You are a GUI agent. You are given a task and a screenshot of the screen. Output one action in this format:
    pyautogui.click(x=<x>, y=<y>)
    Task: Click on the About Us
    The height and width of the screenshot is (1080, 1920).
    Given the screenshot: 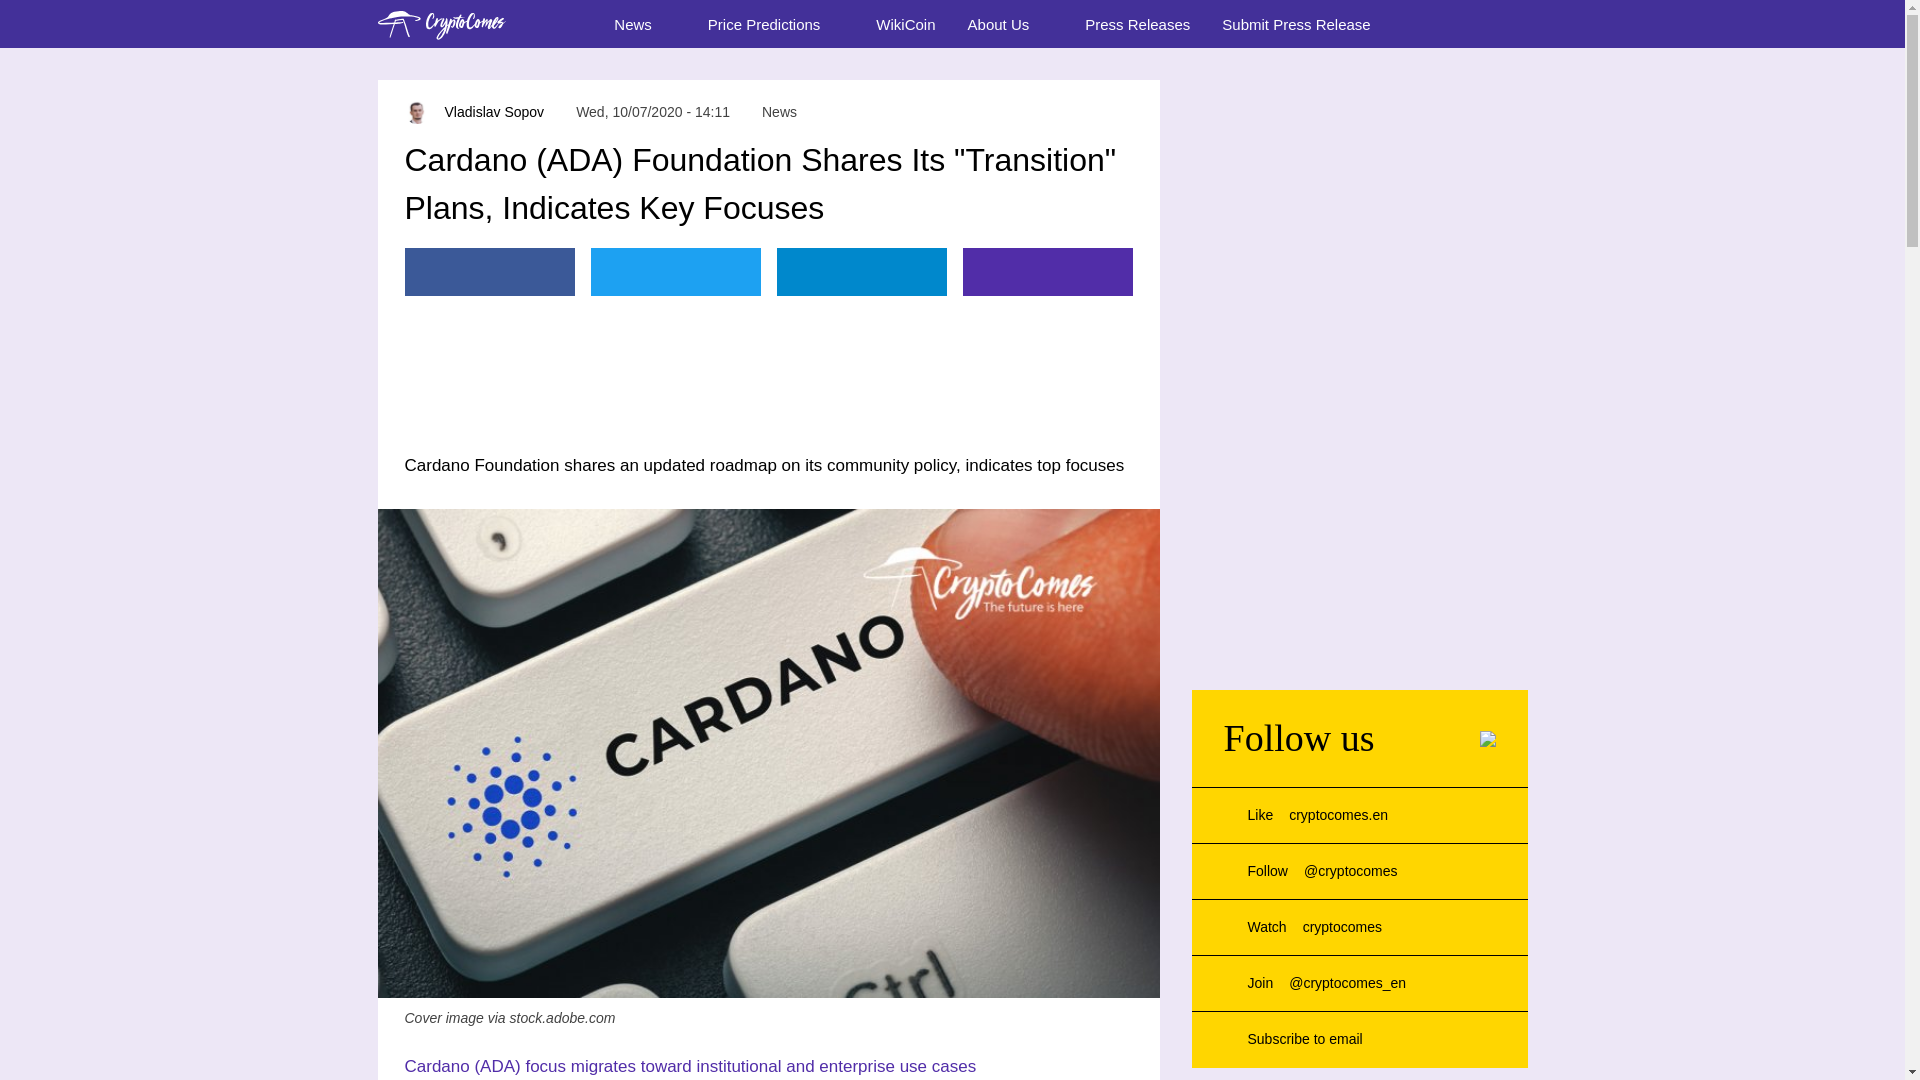 What is the action you would take?
    pyautogui.click(x=1010, y=24)
    